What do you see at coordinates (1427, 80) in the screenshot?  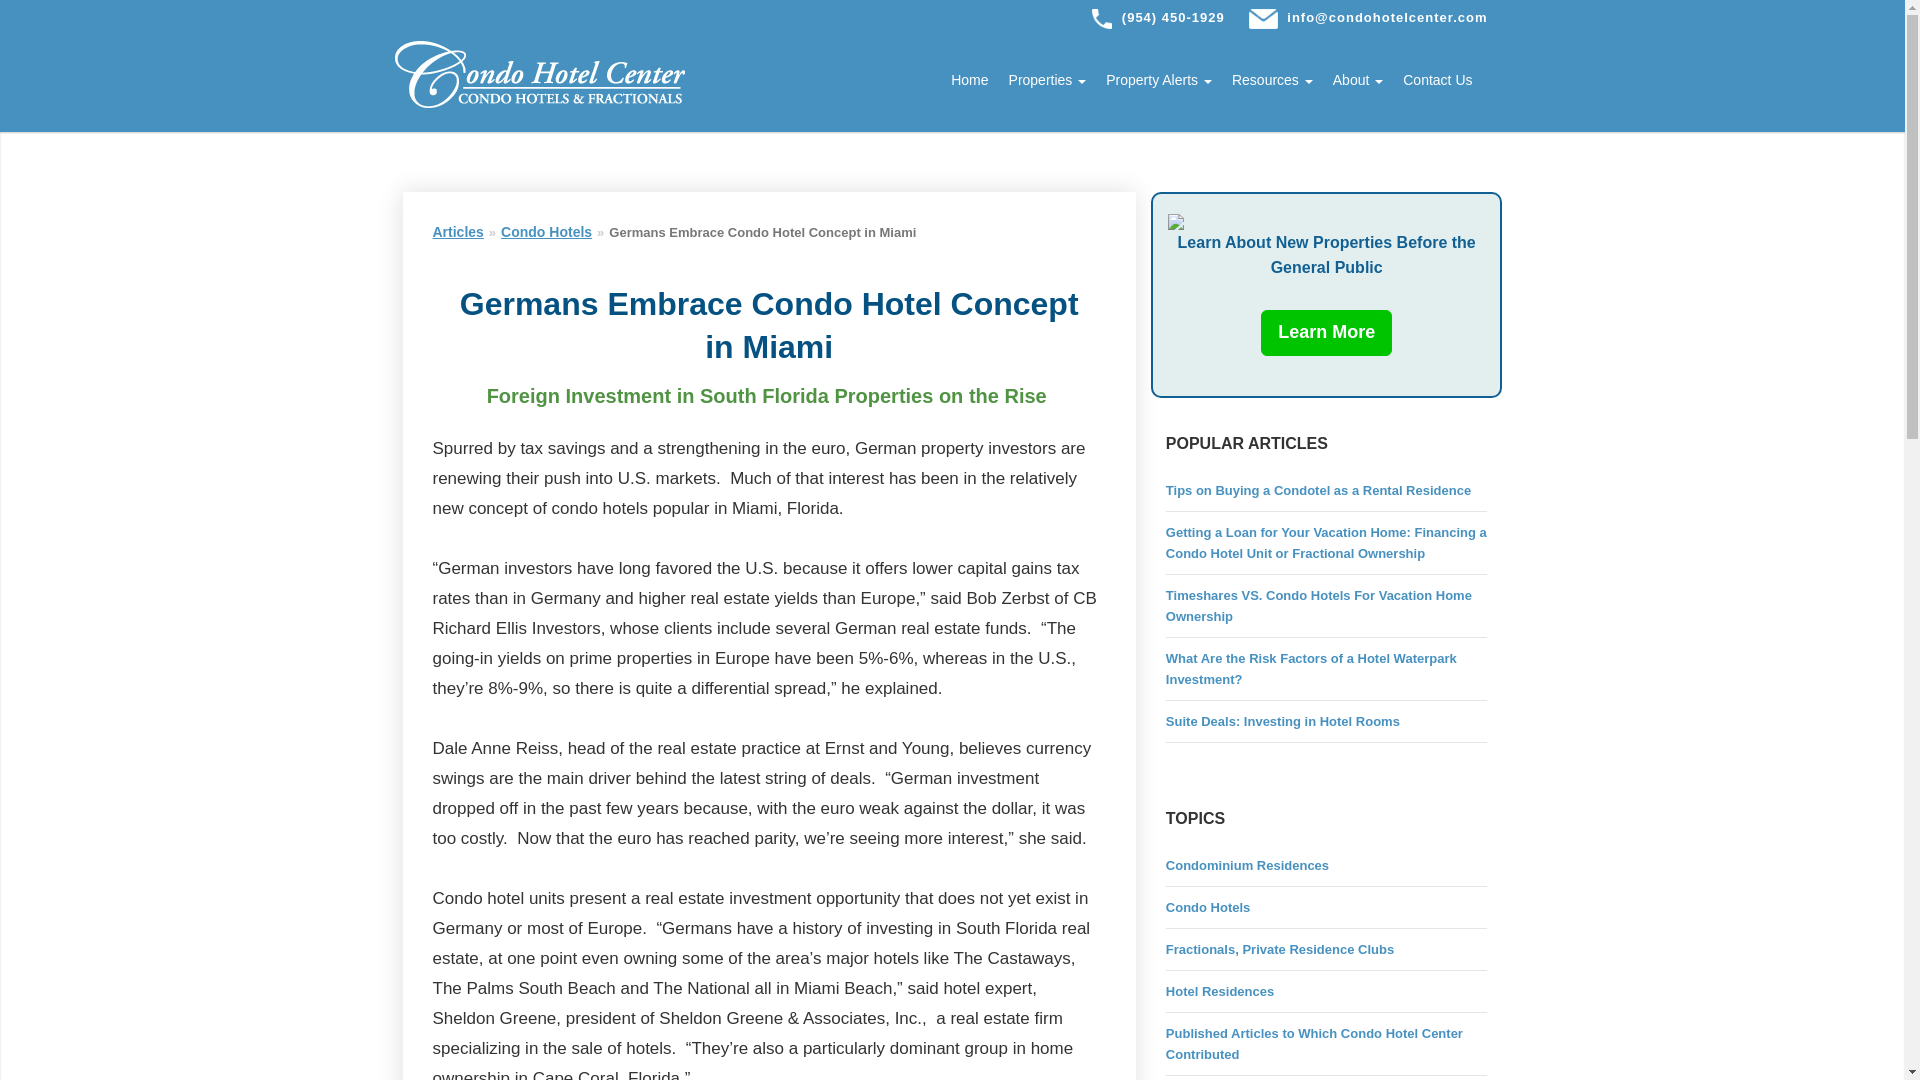 I see `Contact Us` at bounding box center [1427, 80].